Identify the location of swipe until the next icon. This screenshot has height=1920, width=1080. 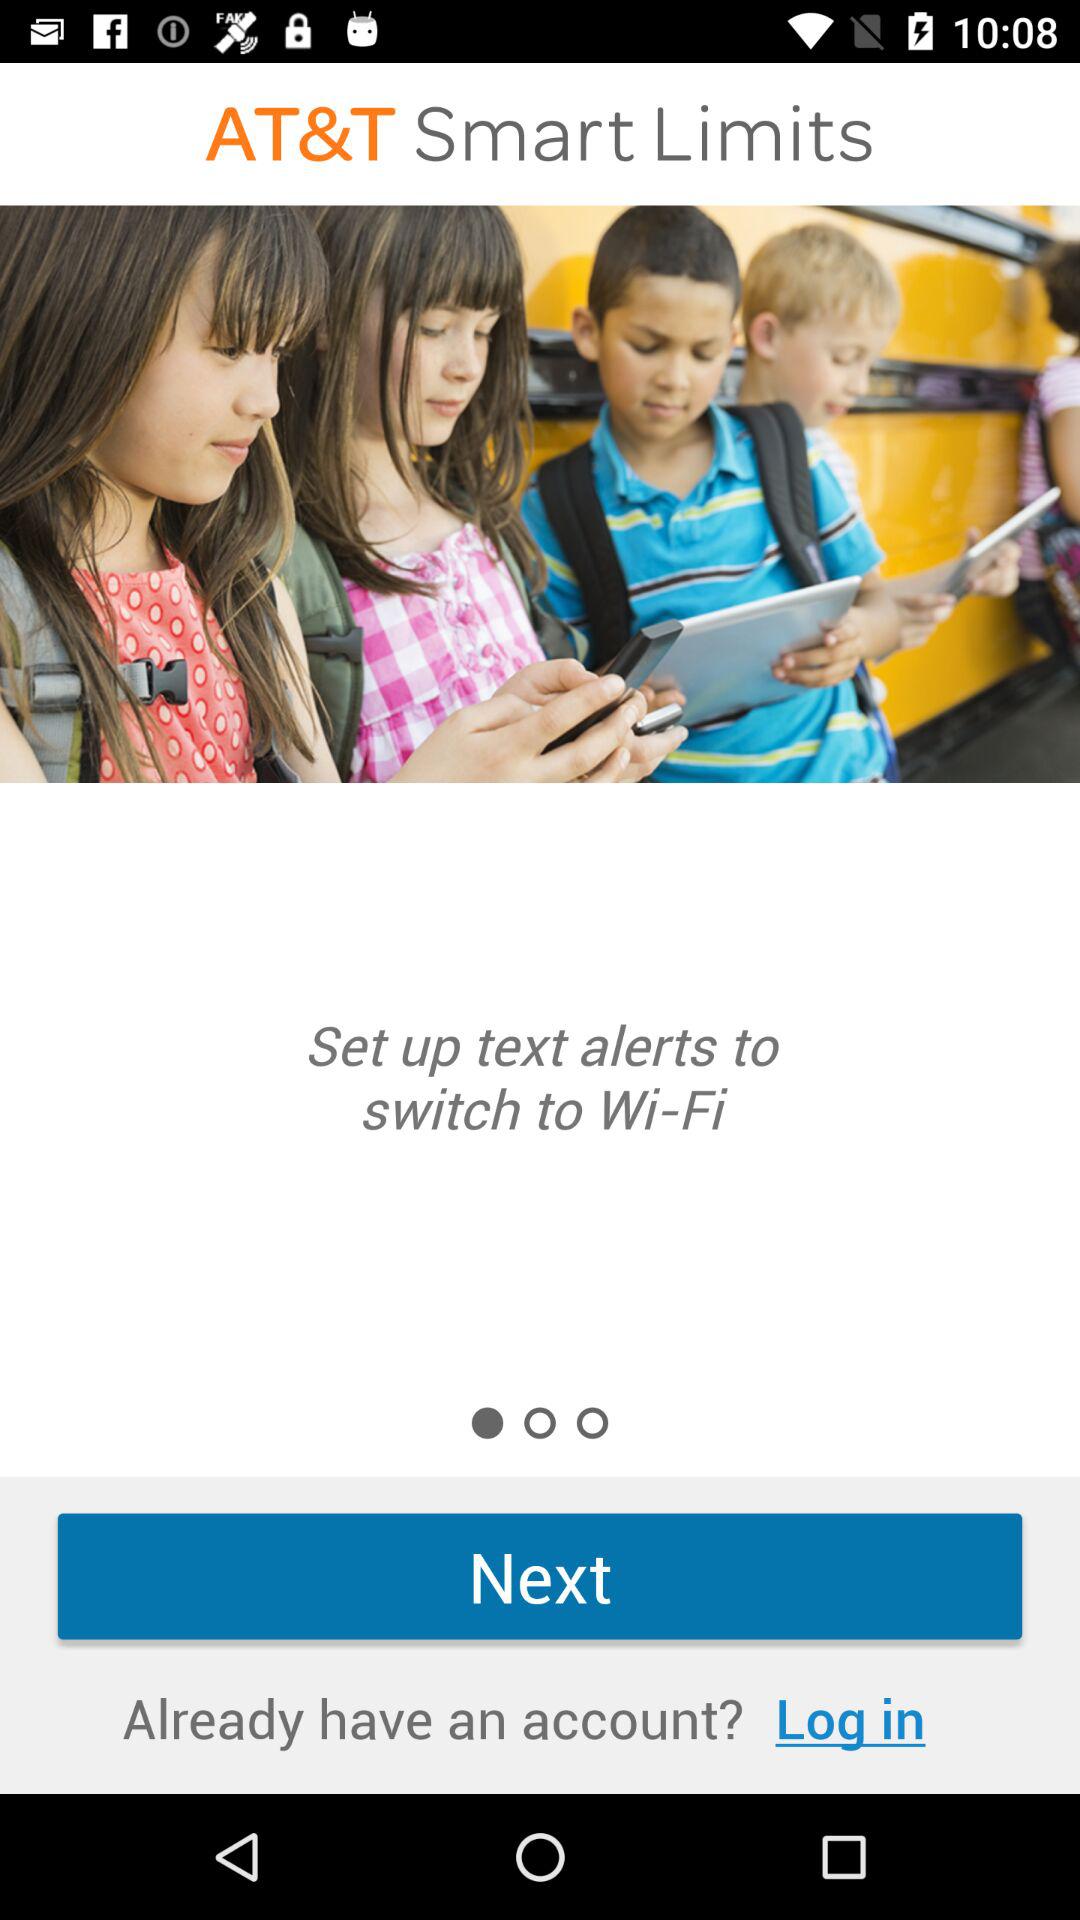
(540, 1576).